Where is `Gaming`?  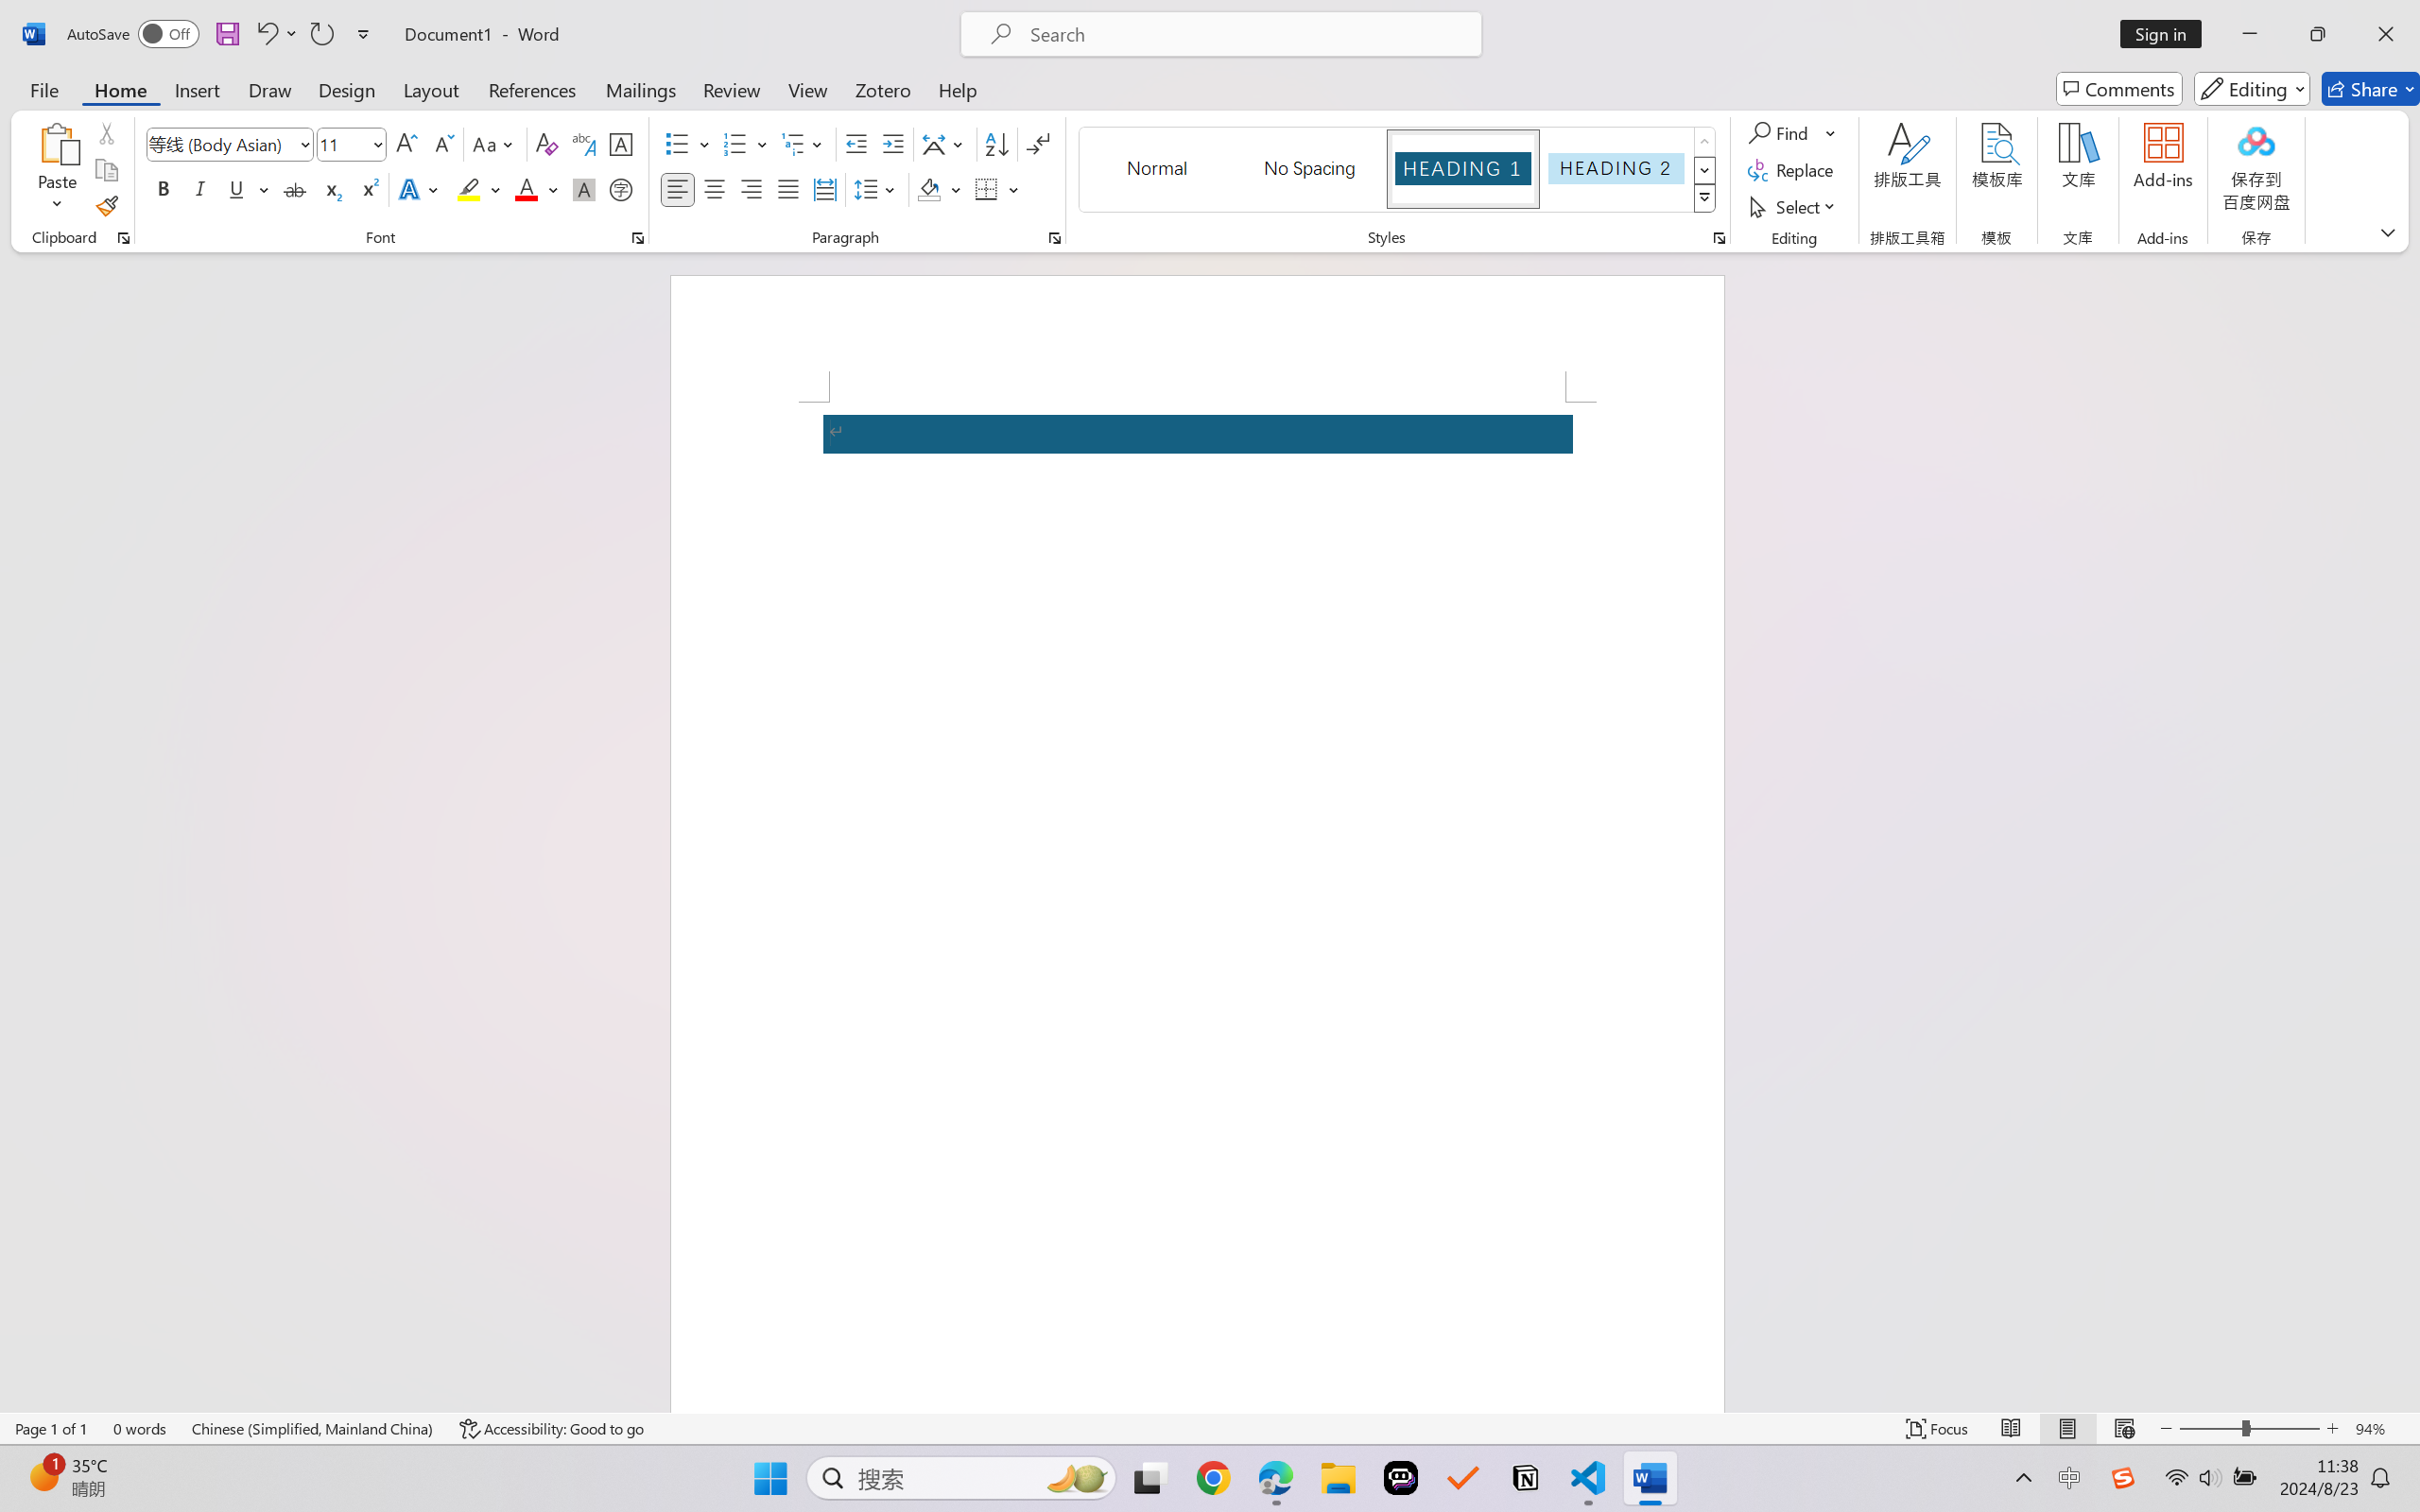
Gaming is located at coordinates (108, 775).